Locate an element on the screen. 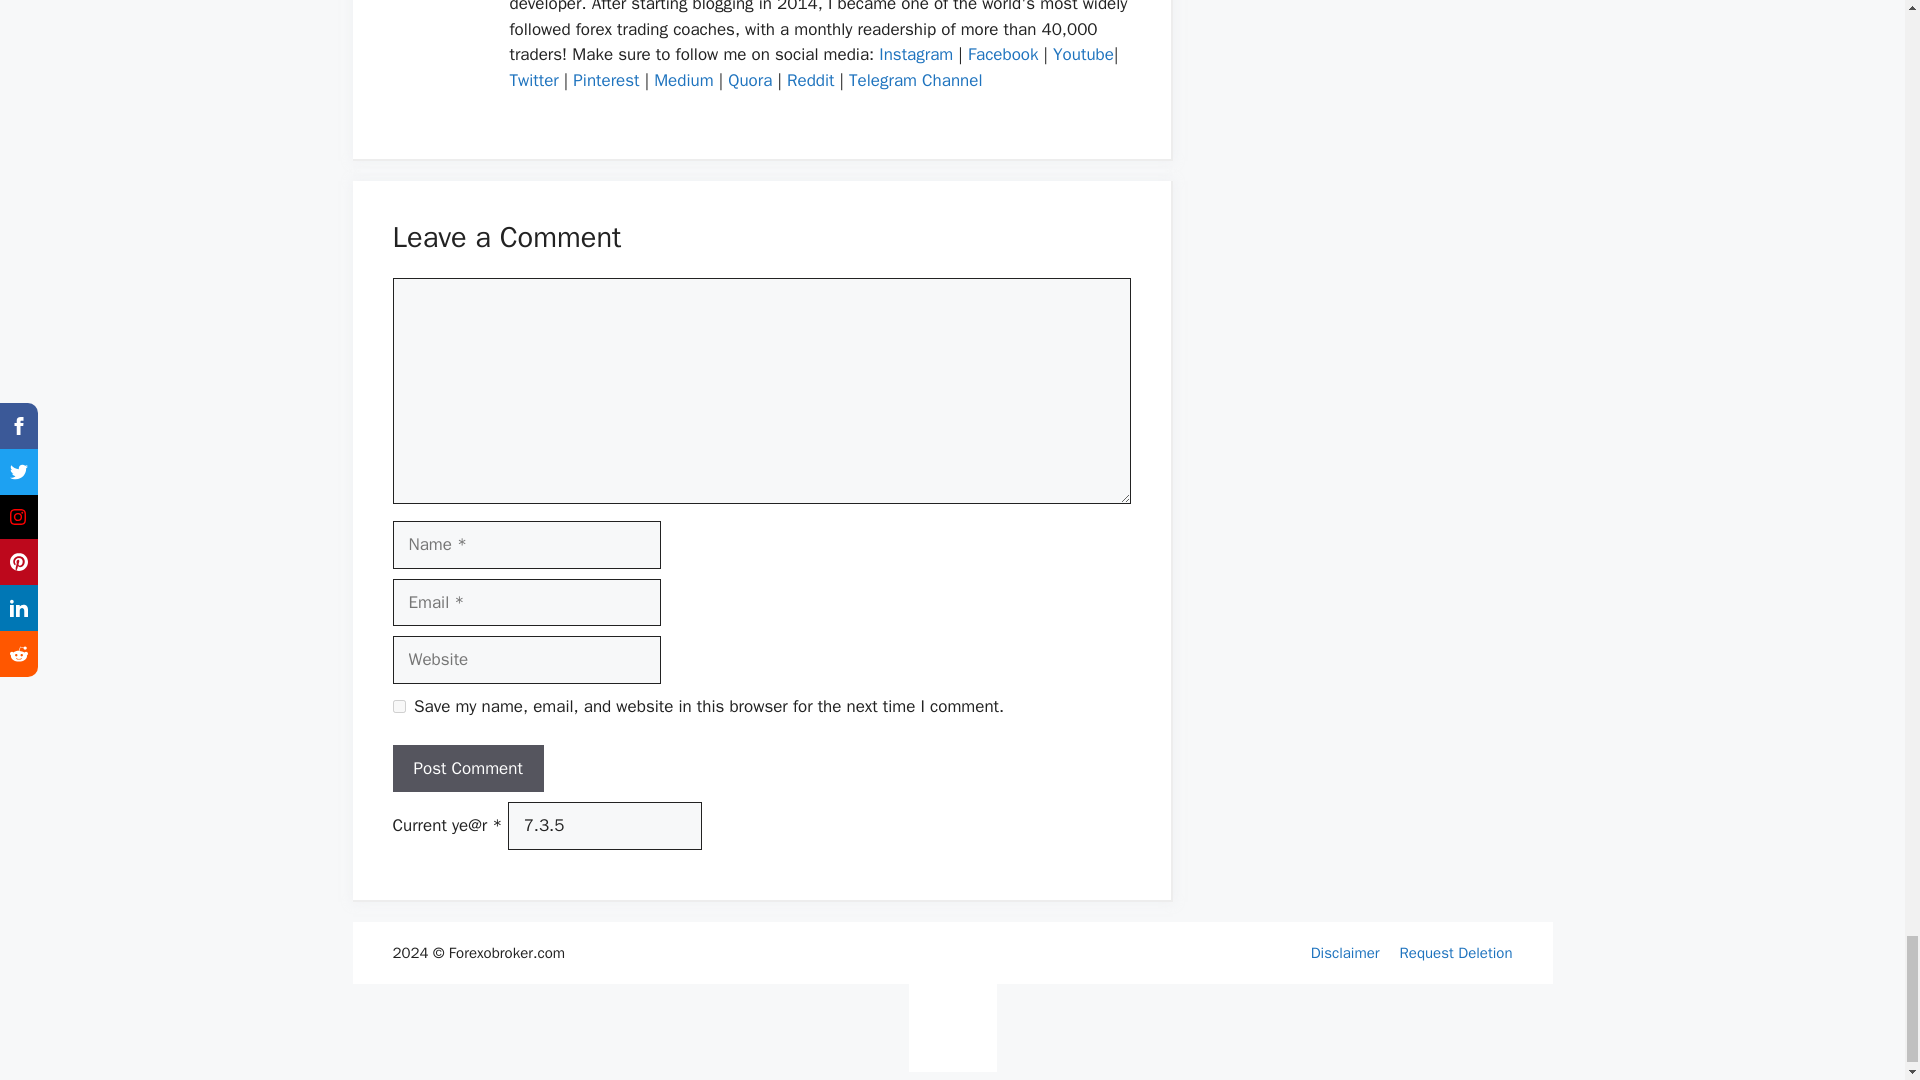 This screenshot has width=1920, height=1080. yes is located at coordinates (398, 706).